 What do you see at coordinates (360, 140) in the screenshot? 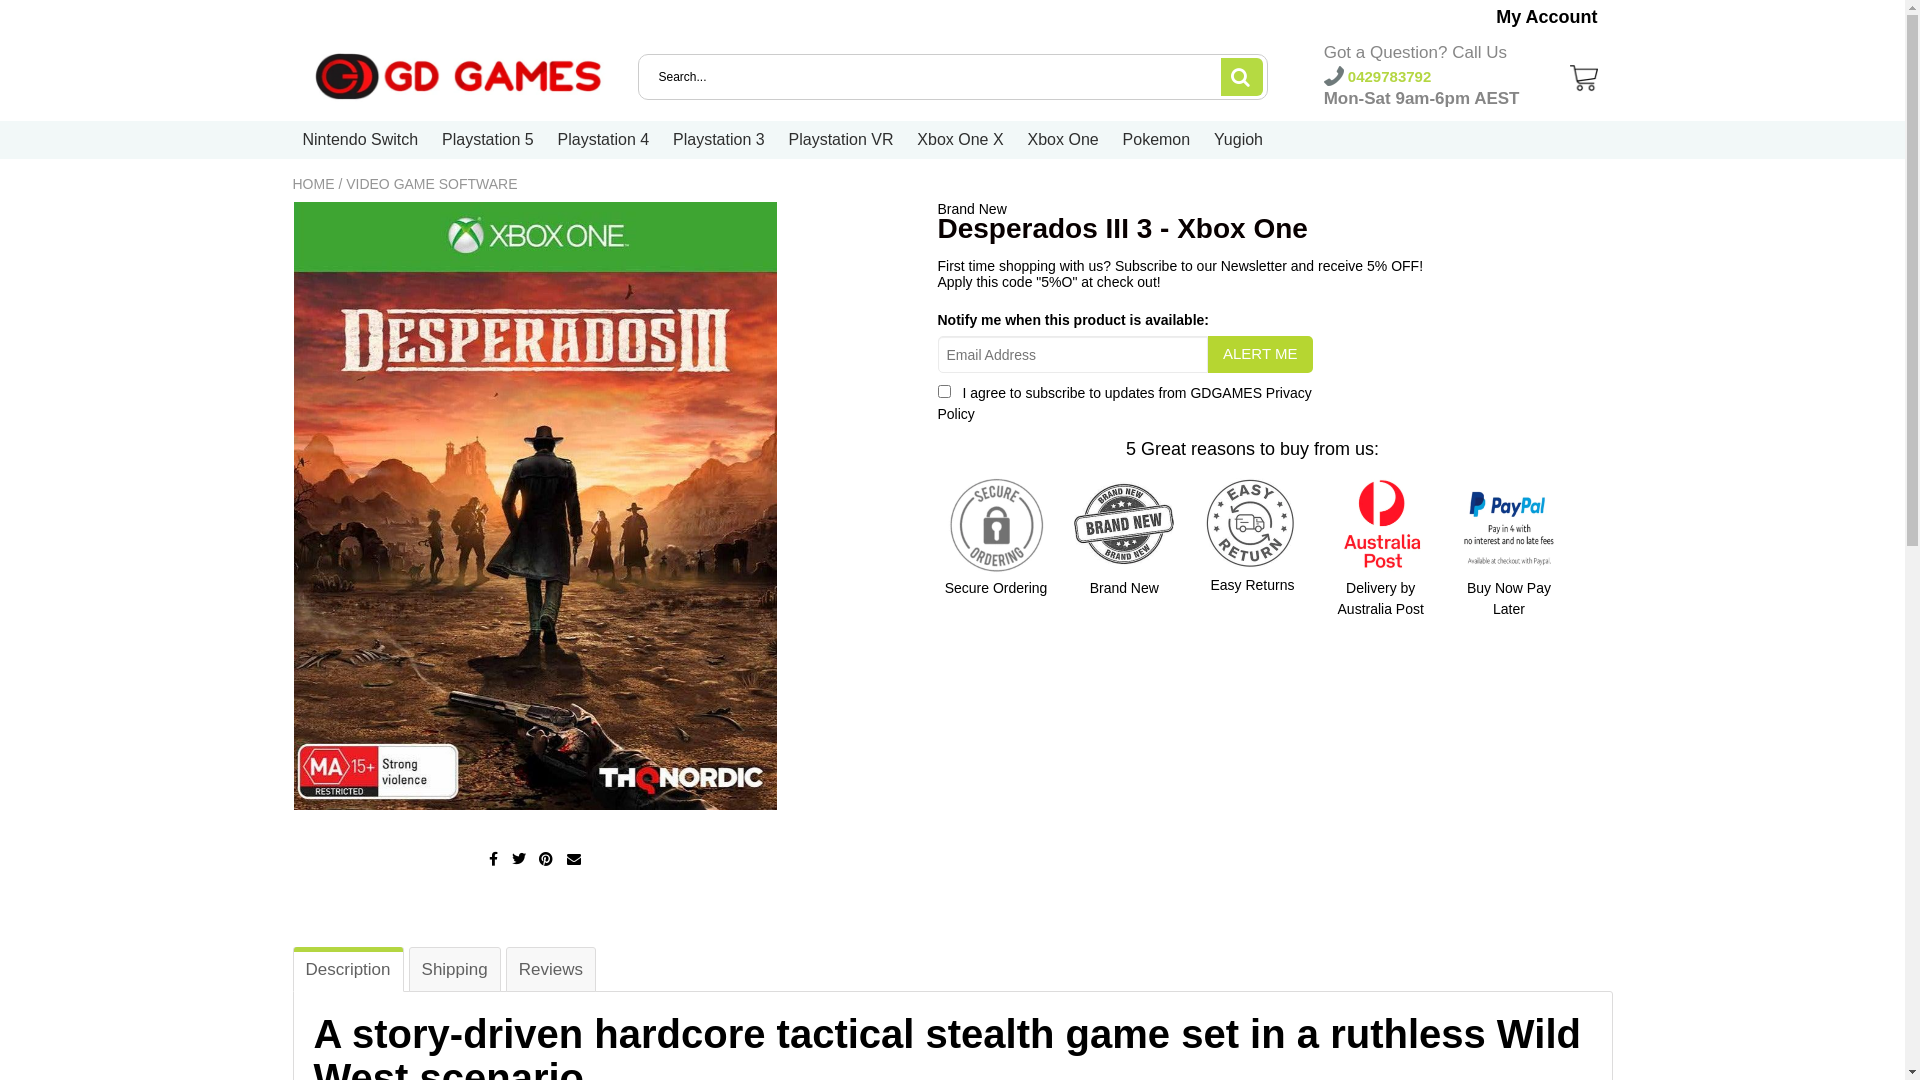
I see `Nintendo Switch` at bounding box center [360, 140].